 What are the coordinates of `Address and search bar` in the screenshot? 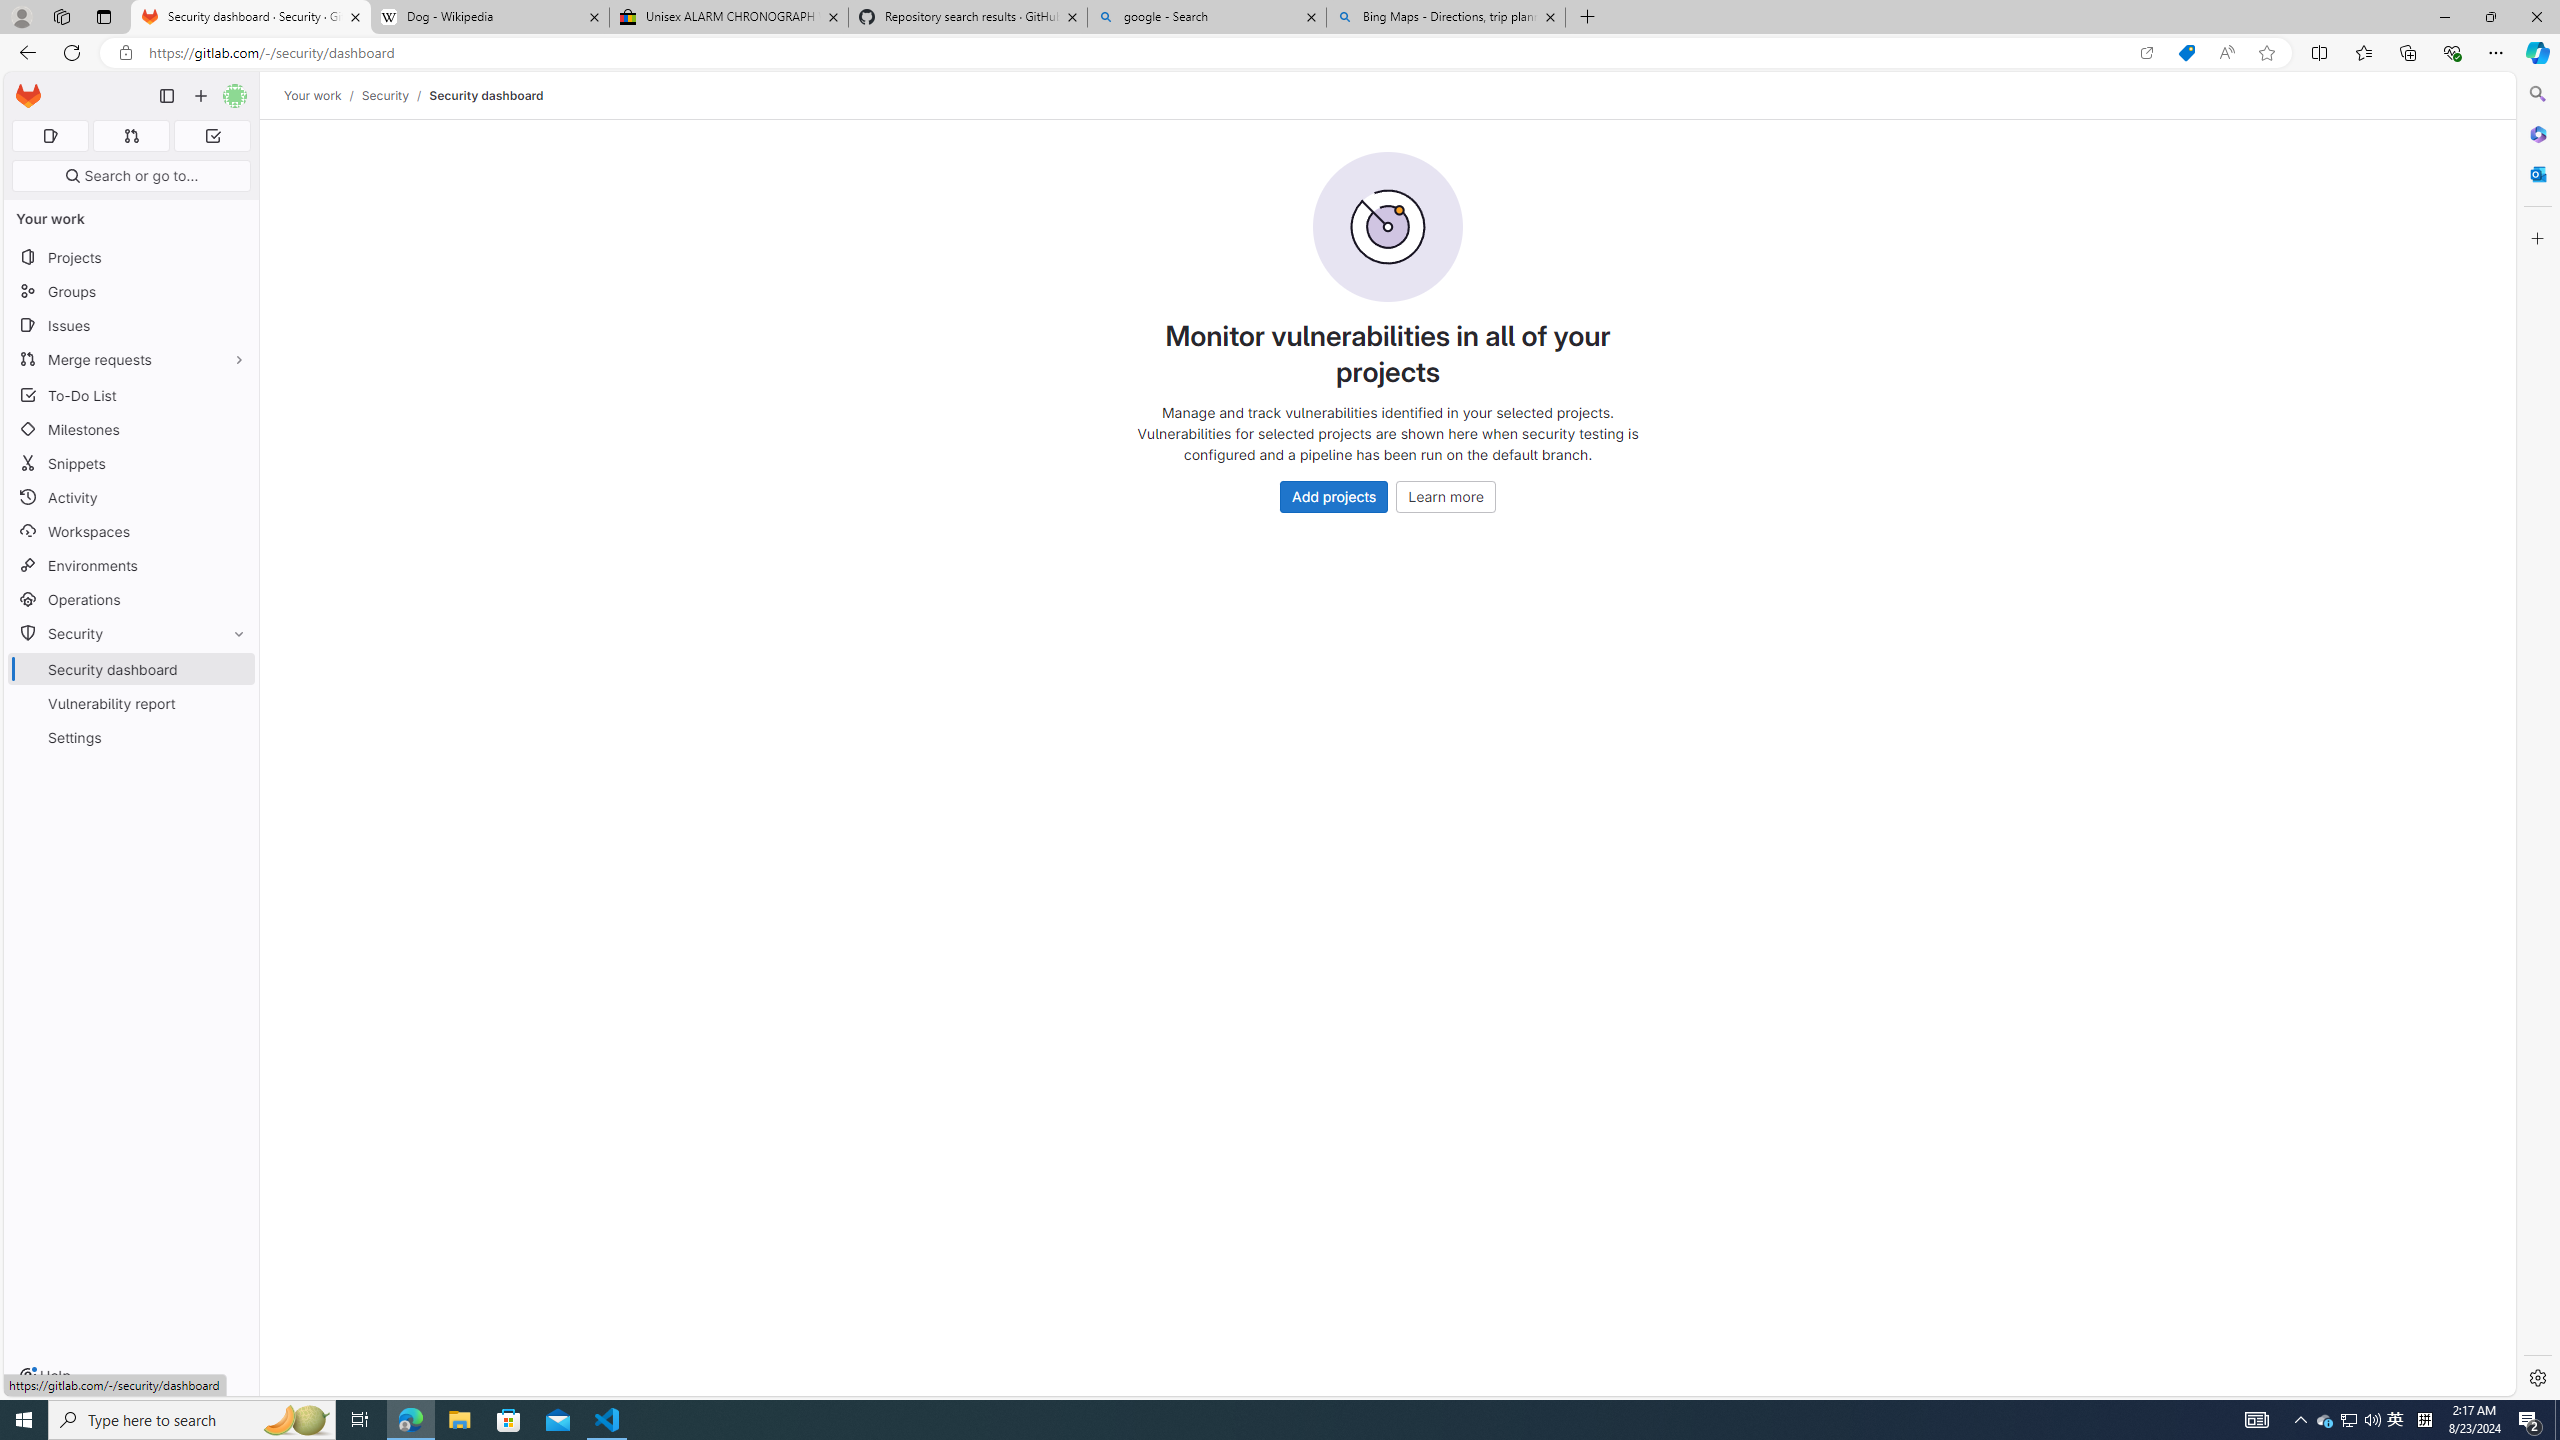 It's located at (1138, 53).